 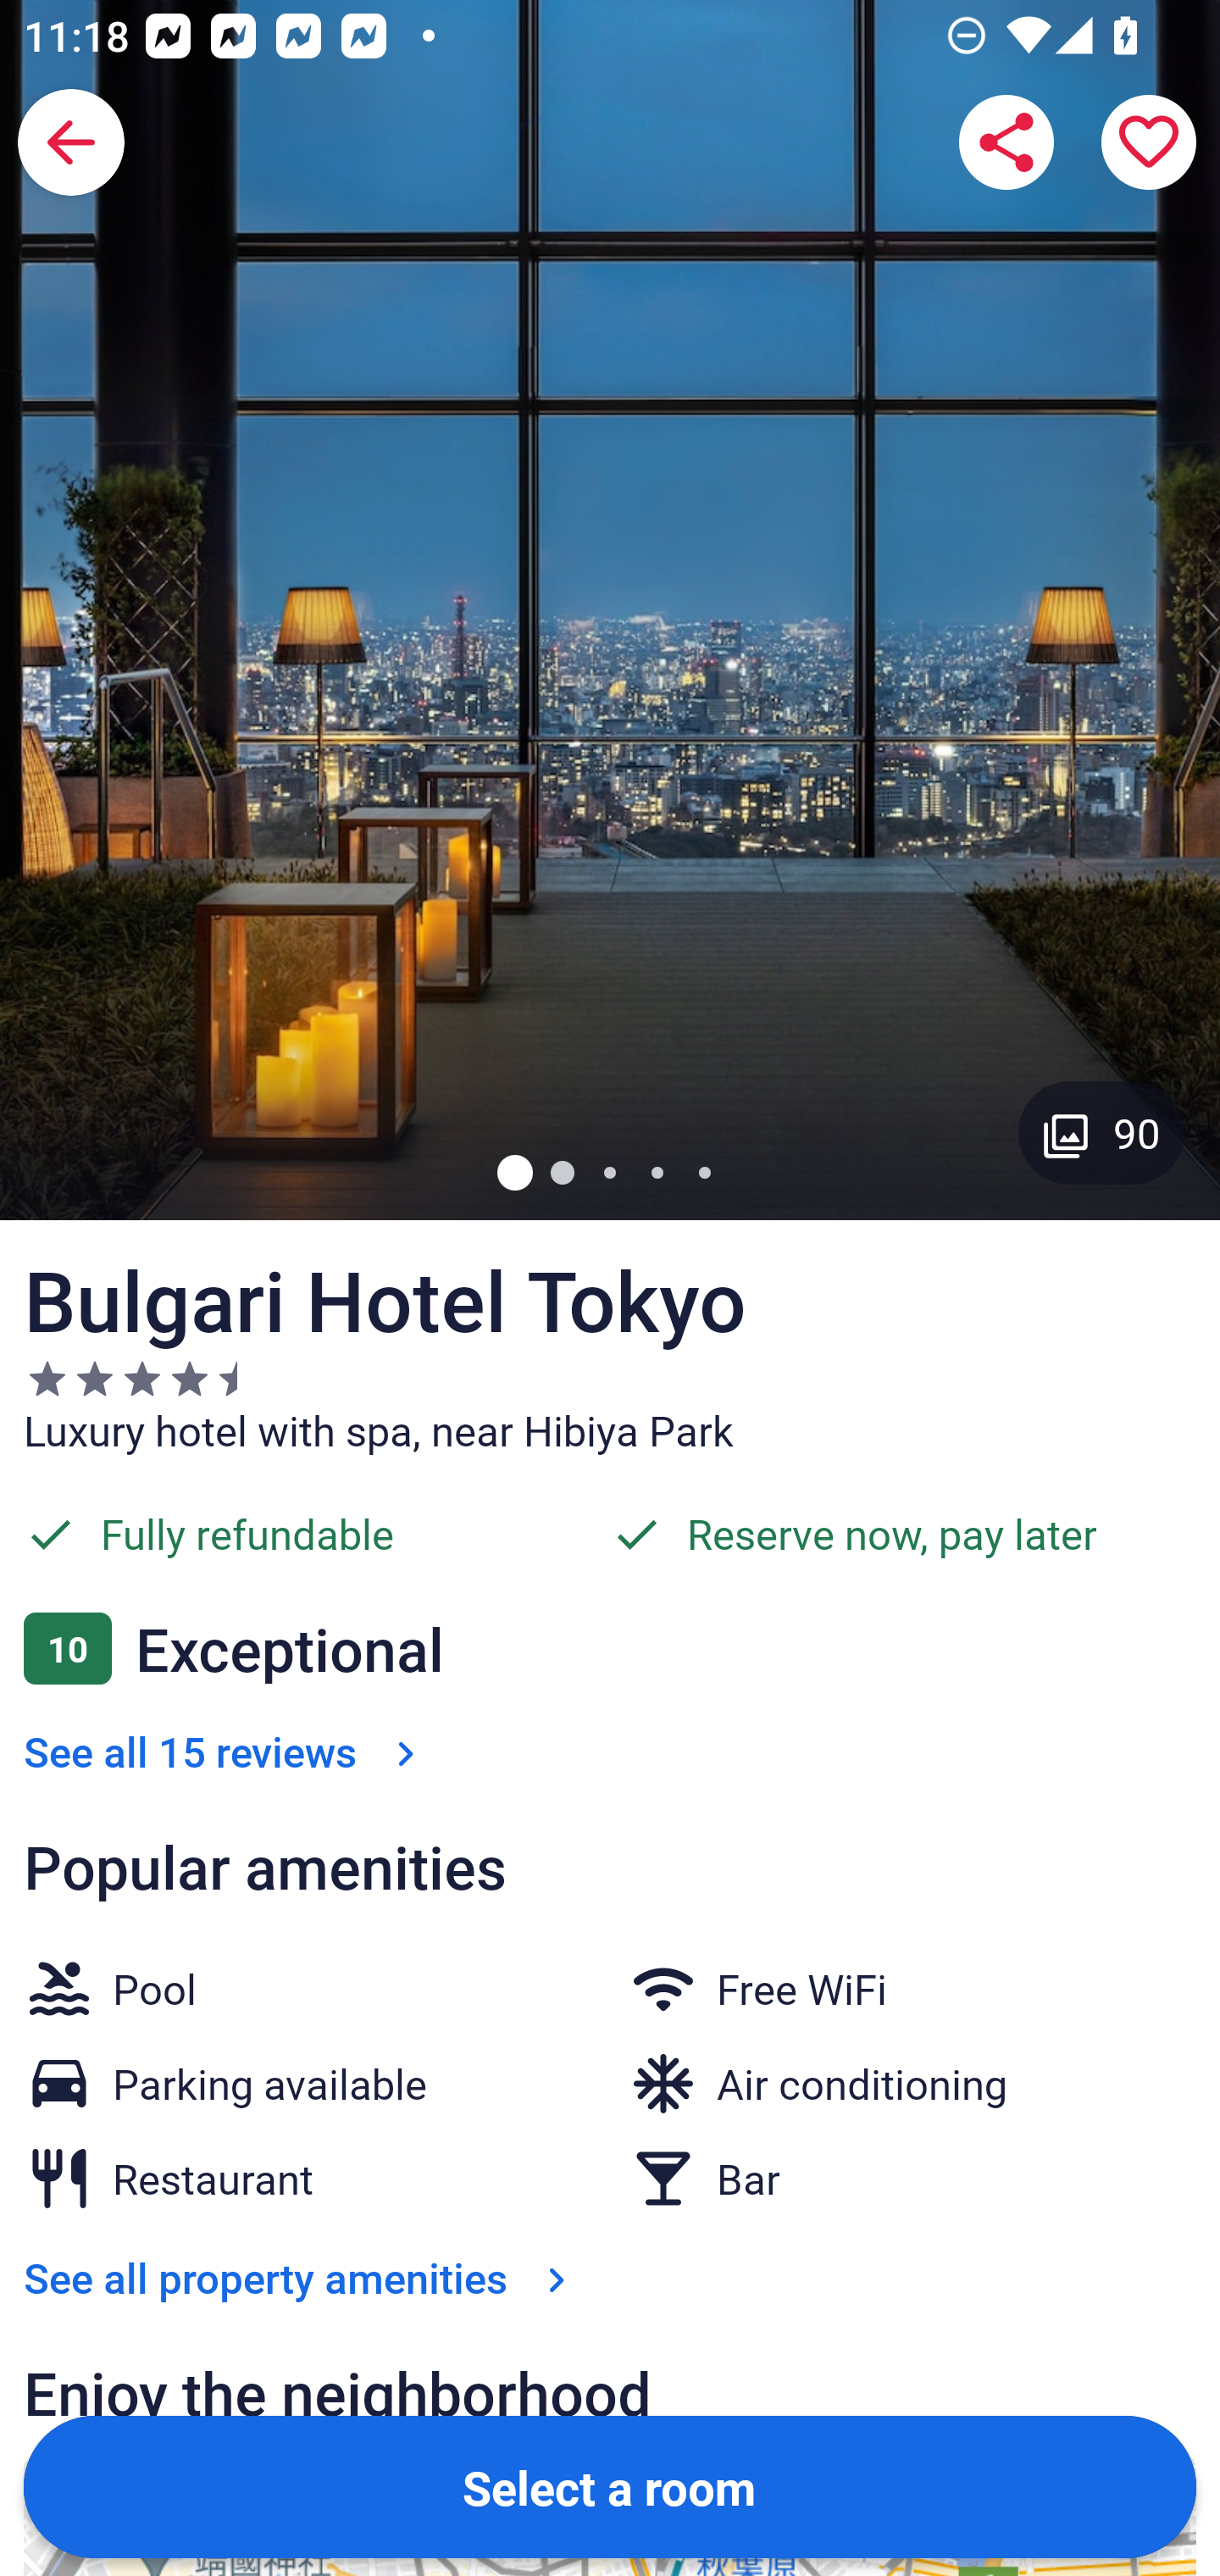 I want to click on See all 15 reviews See all 15 reviews Link, so click(x=225, y=1752).